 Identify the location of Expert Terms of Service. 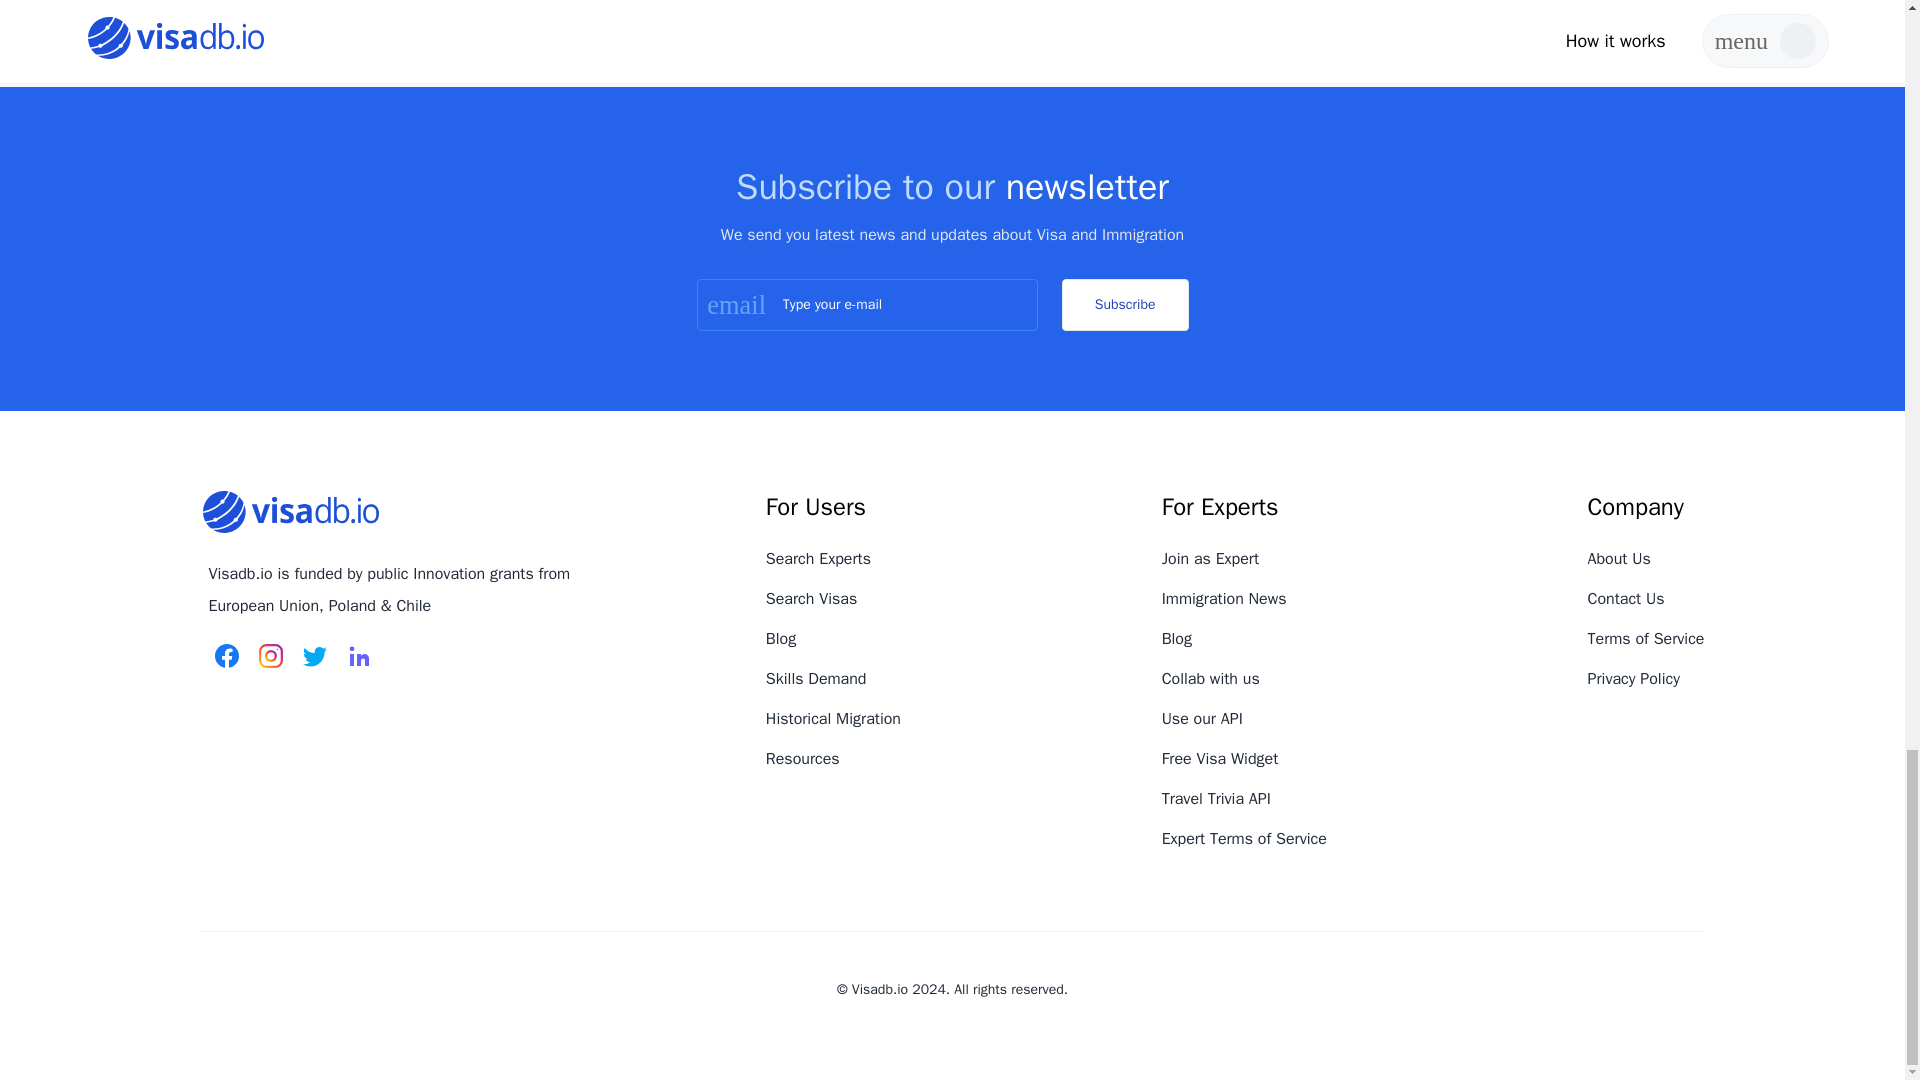
(1244, 838).